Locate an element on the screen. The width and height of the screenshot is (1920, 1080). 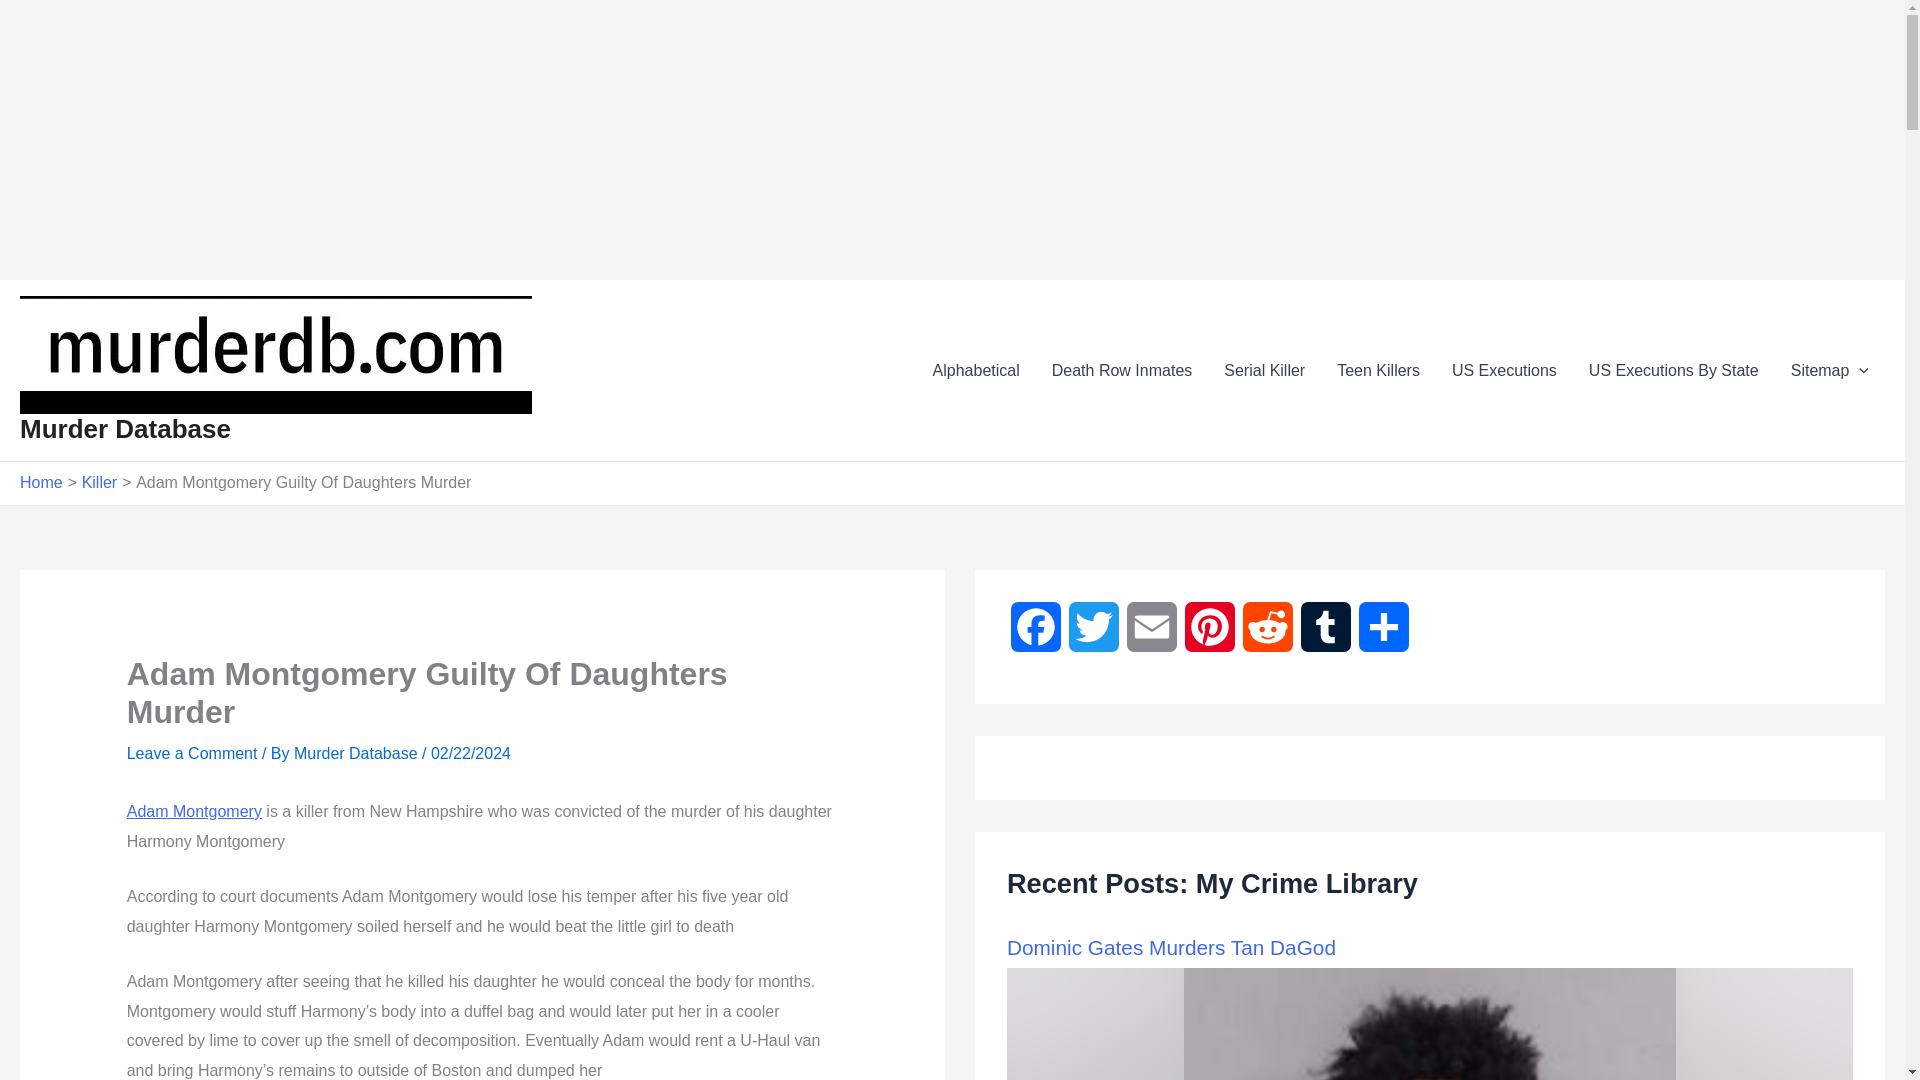
US Executions is located at coordinates (1504, 370).